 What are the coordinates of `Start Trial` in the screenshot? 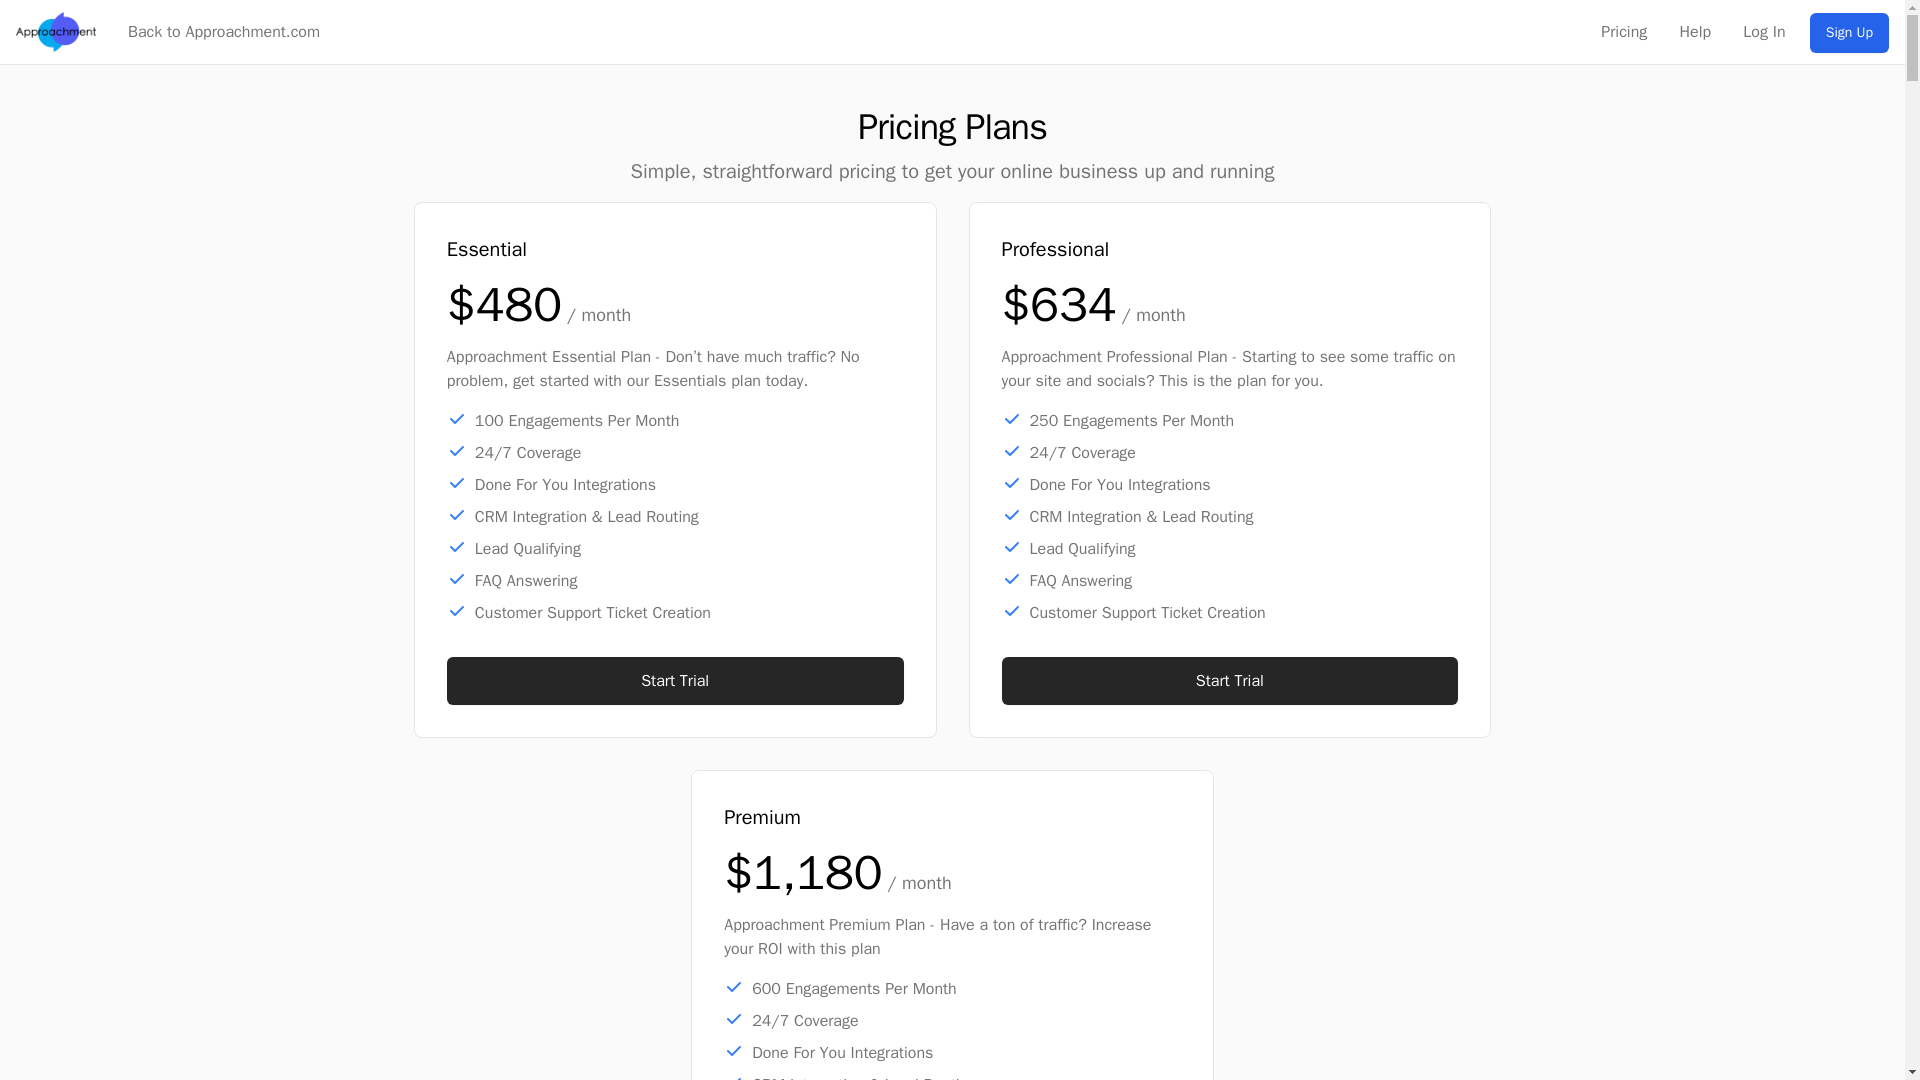 It's located at (1230, 680).